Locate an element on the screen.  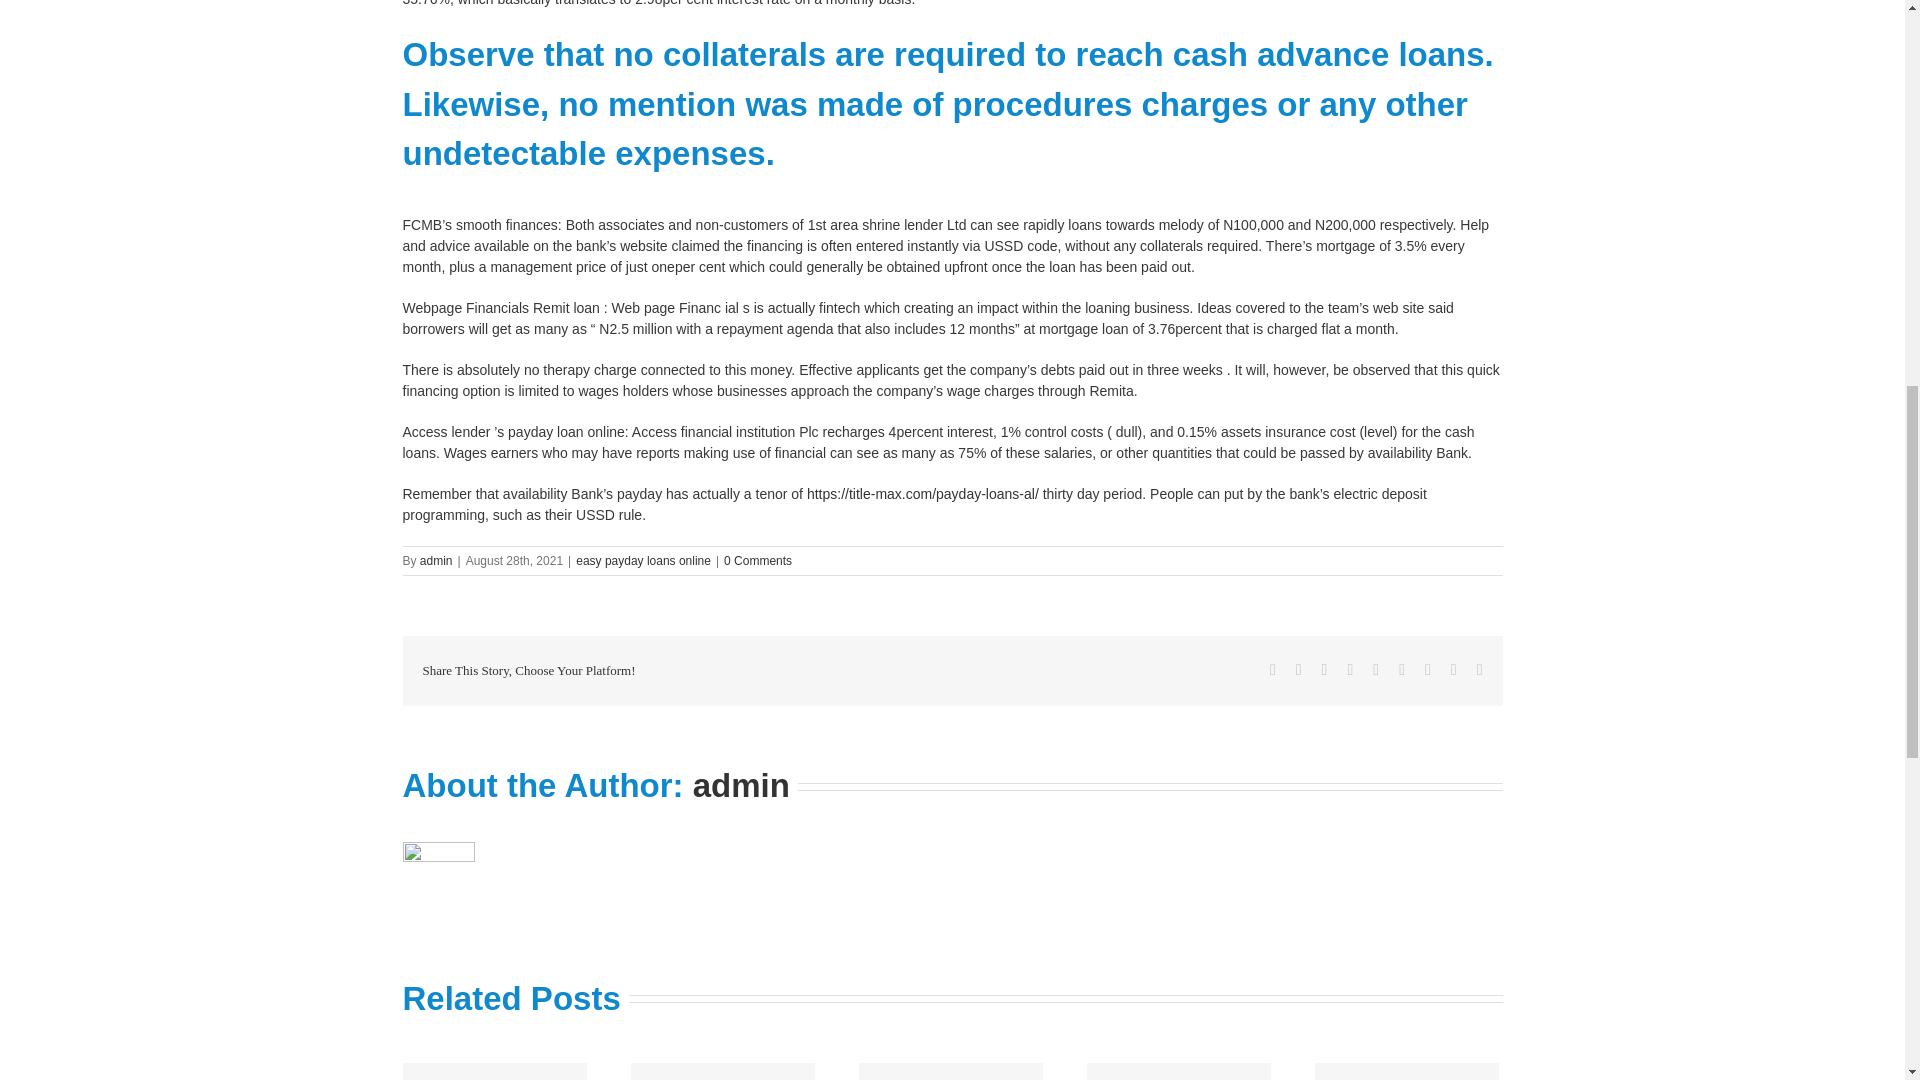
Posts by admin is located at coordinates (741, 784).